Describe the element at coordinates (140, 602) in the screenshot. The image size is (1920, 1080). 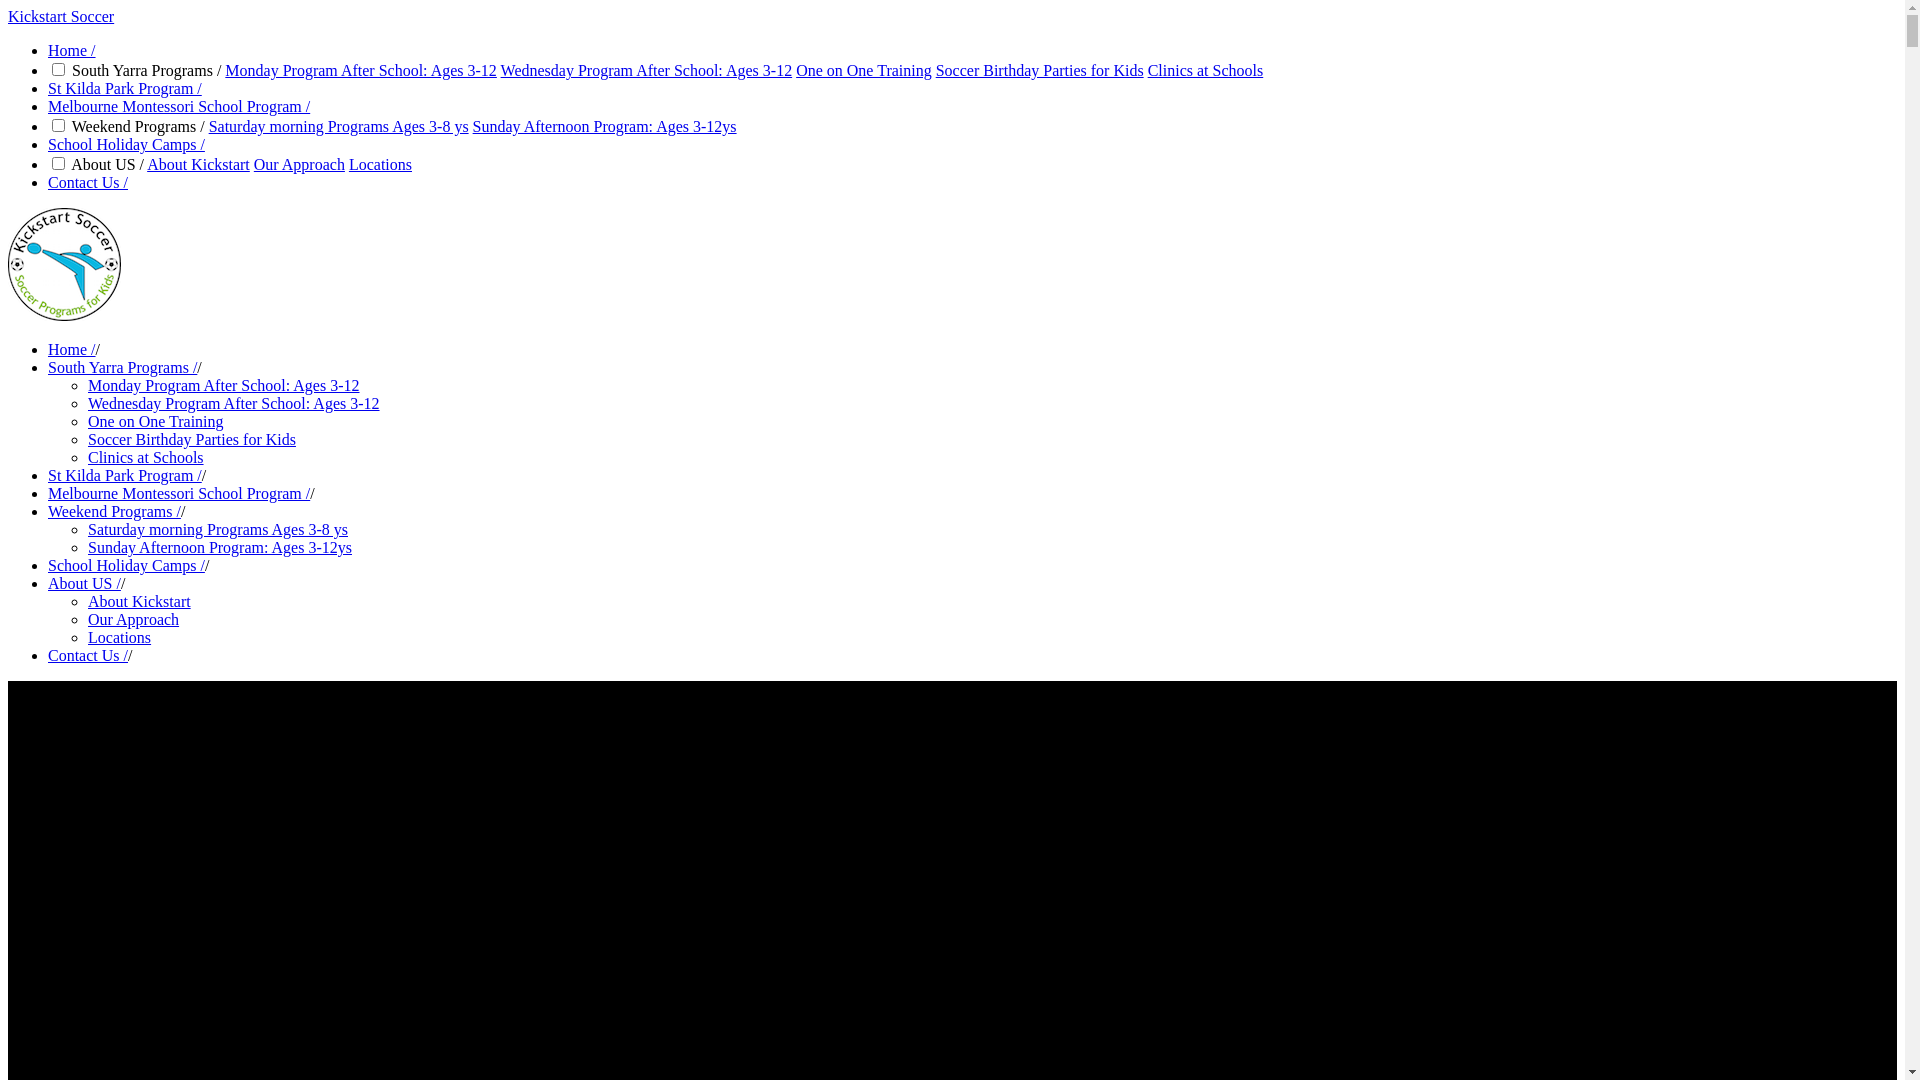
I see `About Kickstart` at that location.